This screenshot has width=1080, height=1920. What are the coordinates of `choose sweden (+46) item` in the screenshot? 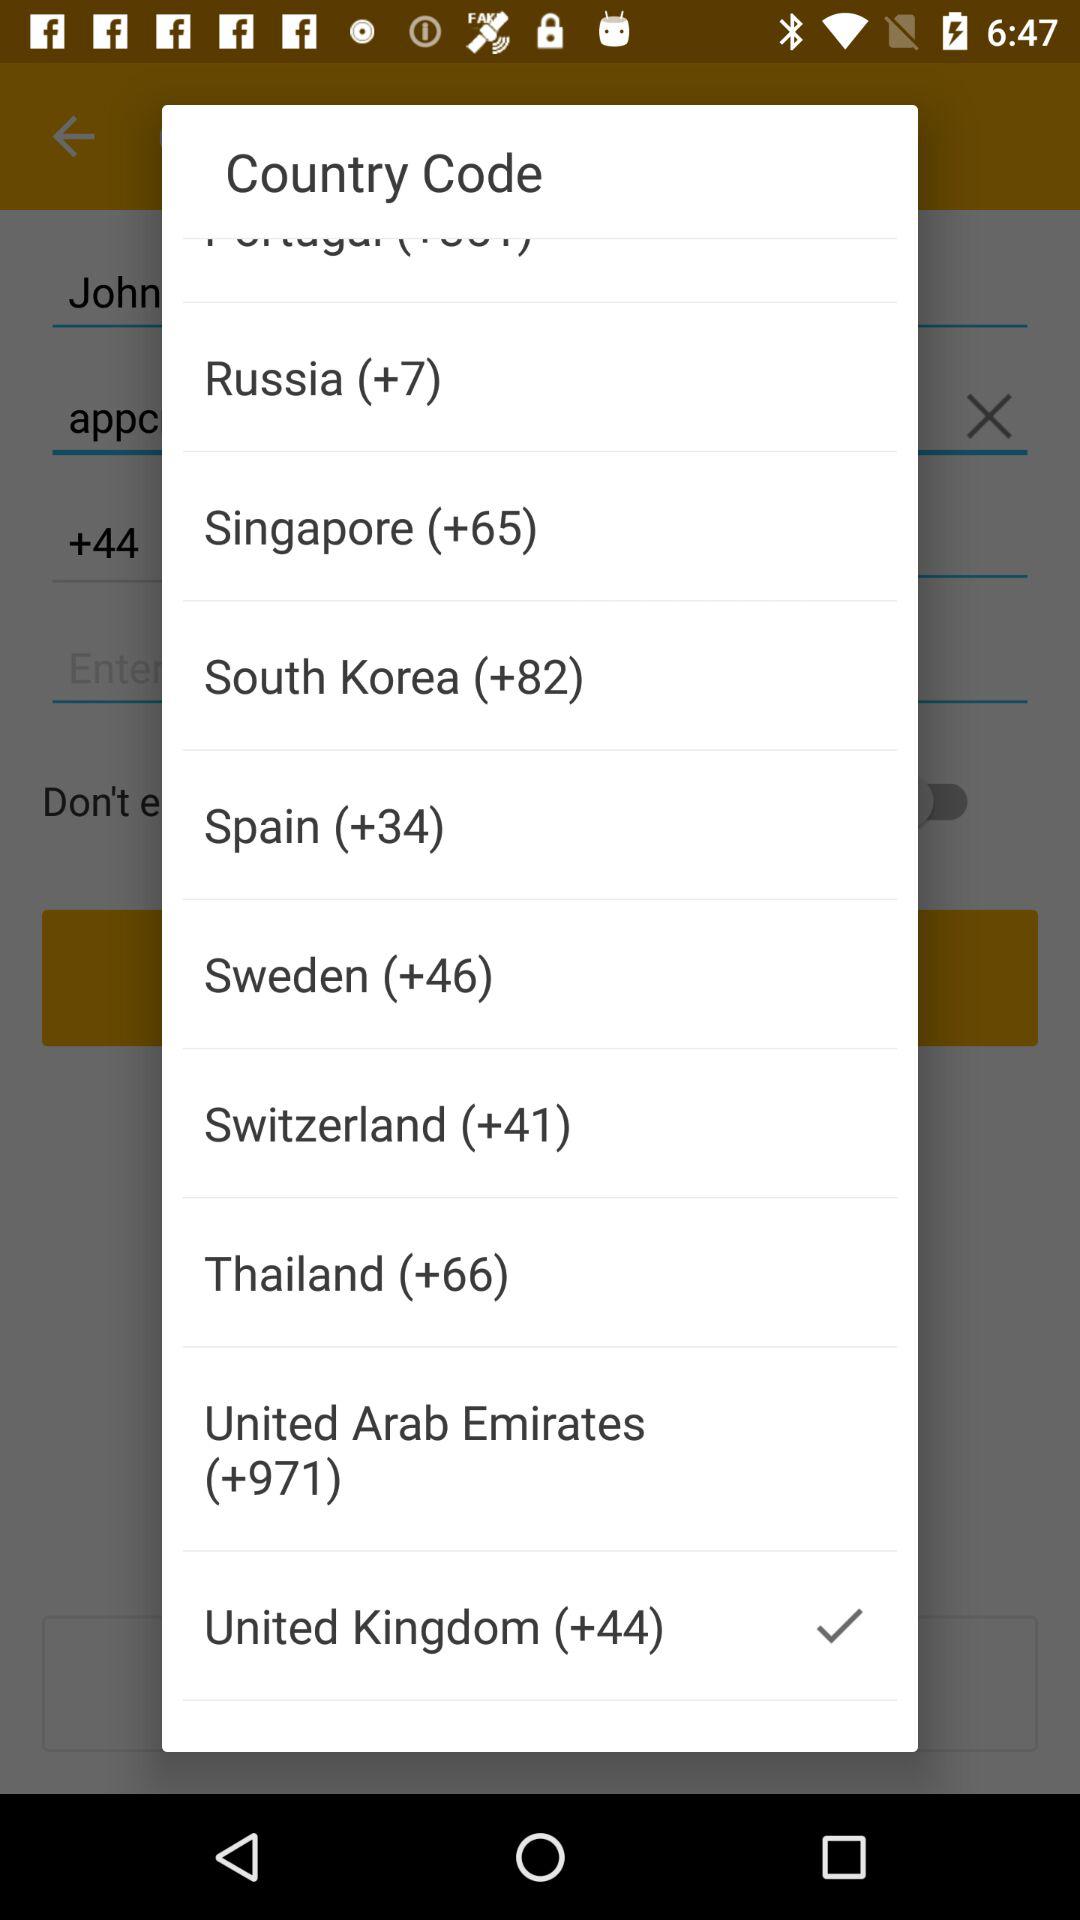 It's located at (482, 974).